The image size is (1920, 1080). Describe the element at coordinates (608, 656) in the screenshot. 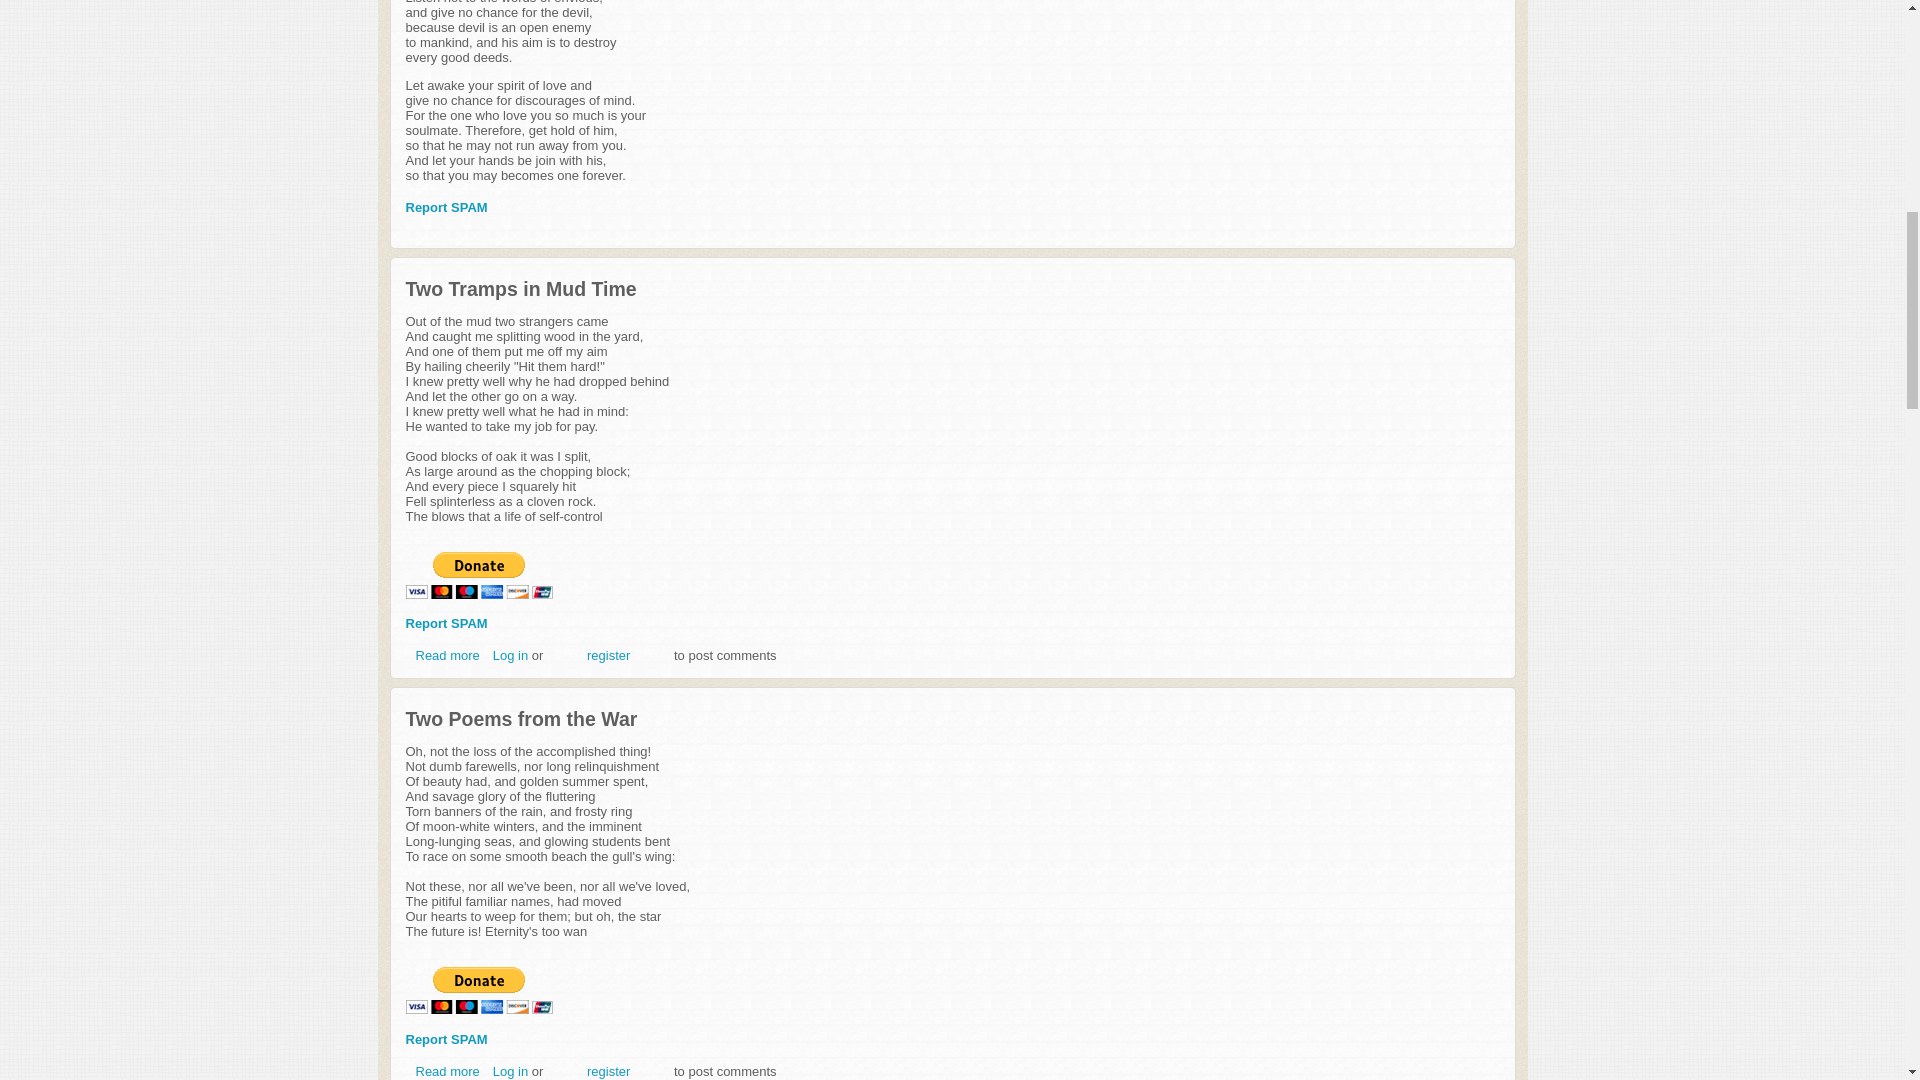

I see `register` at that location.